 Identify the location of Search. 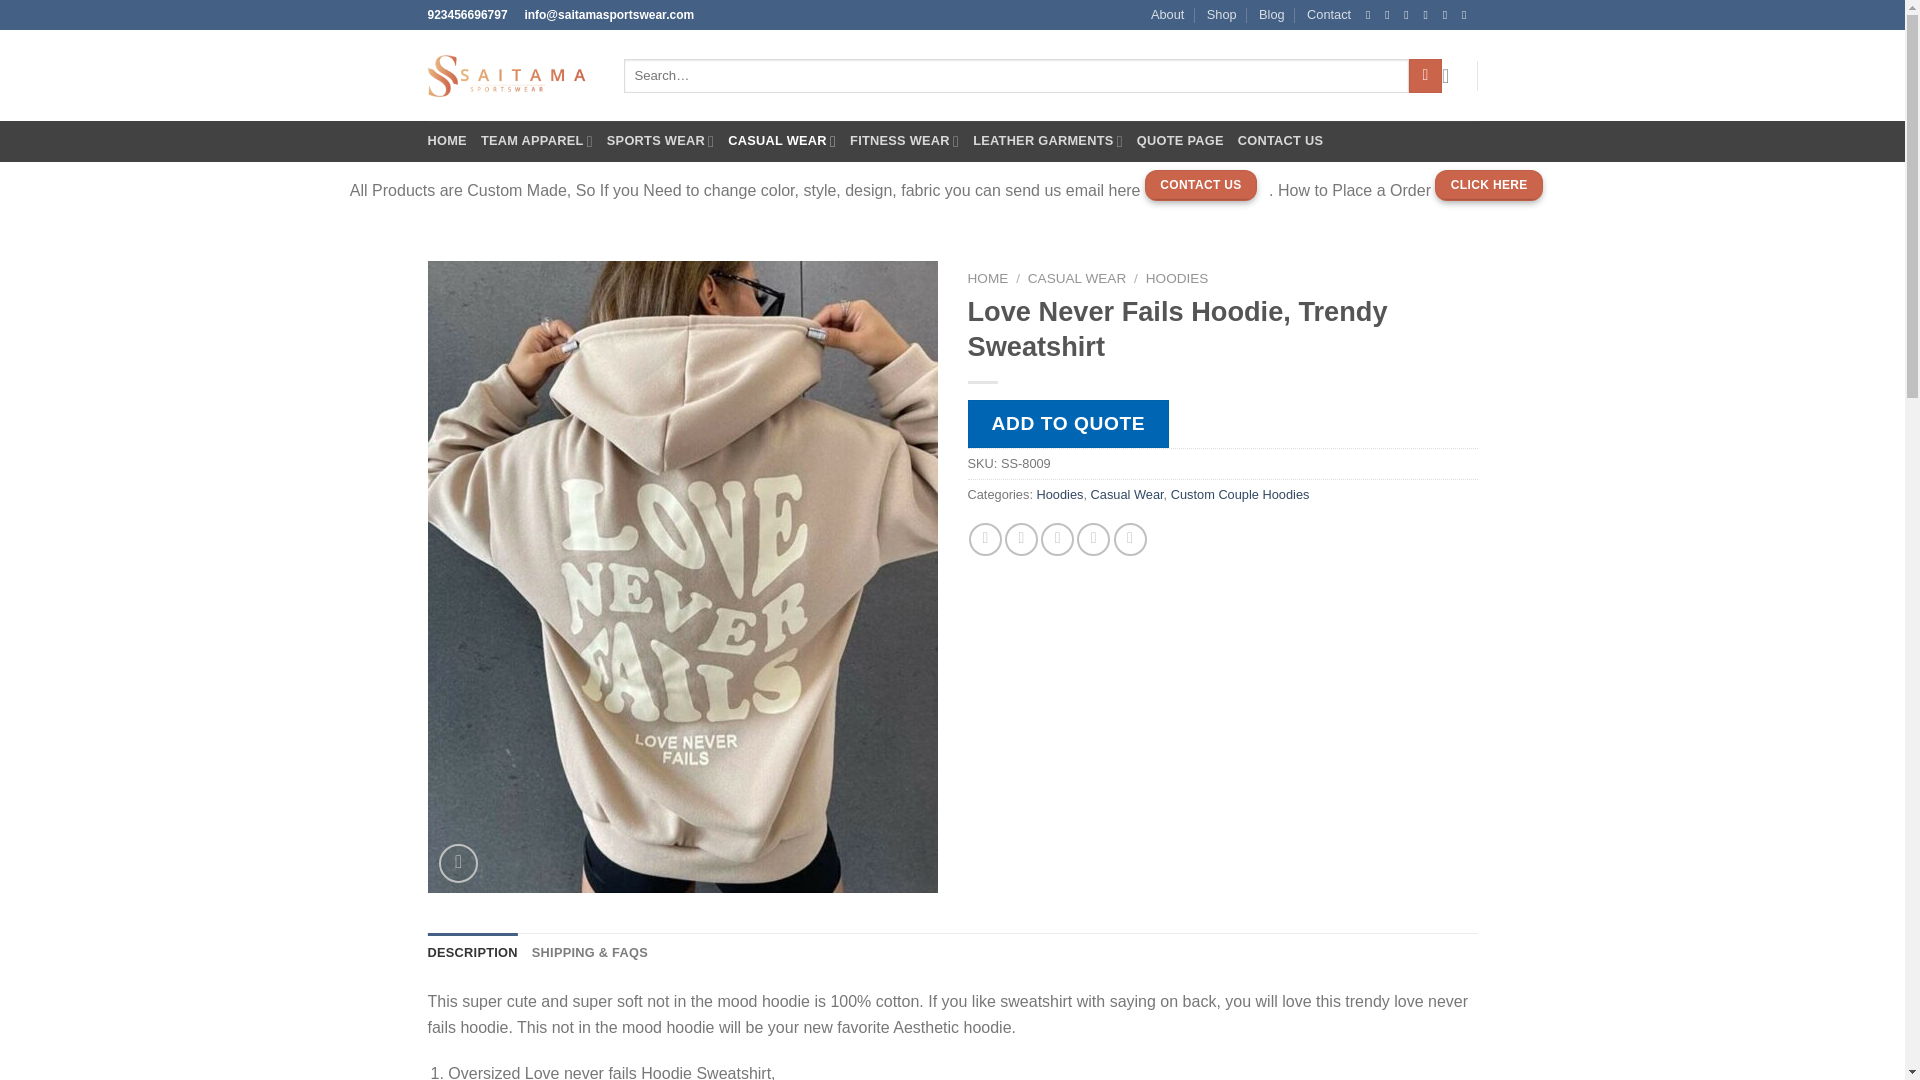
(1425, 76).